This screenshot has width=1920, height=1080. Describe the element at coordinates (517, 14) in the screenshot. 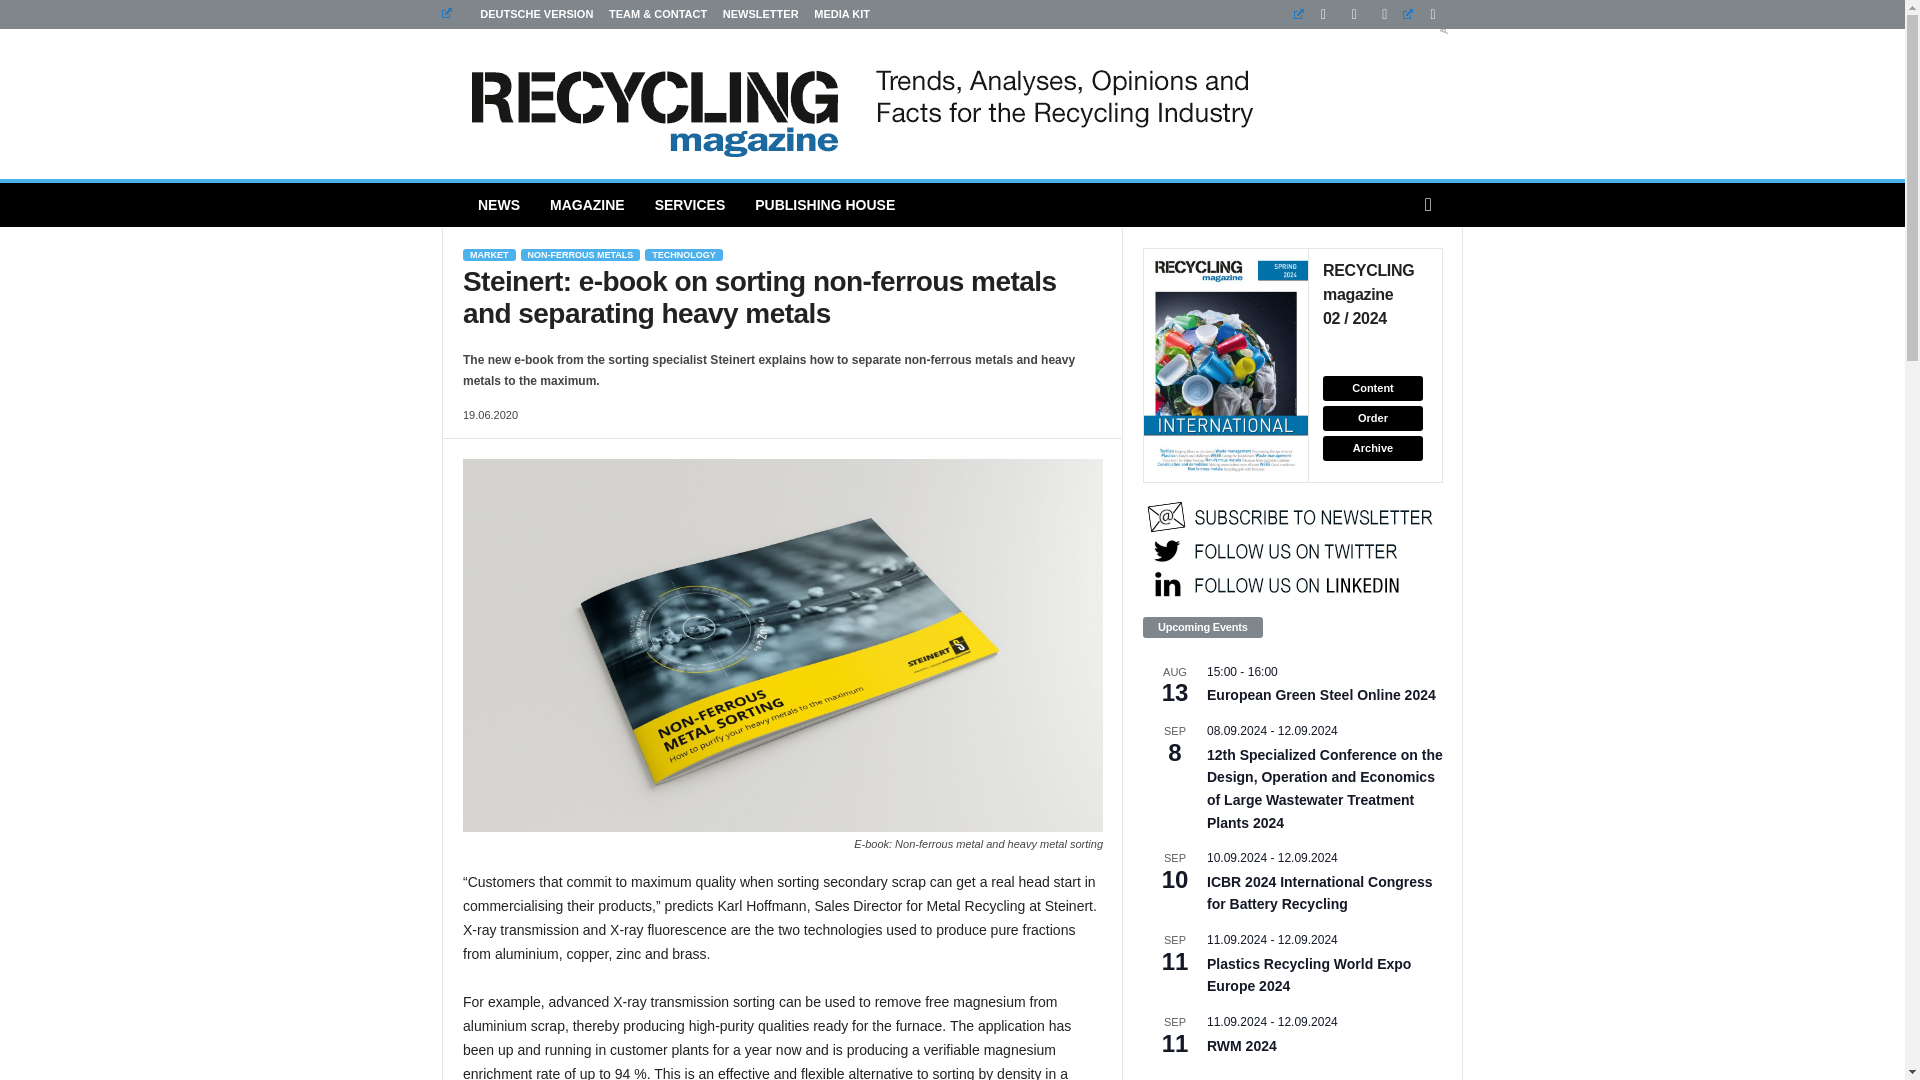

I see `DEUTSCHE VERSION` at that location.